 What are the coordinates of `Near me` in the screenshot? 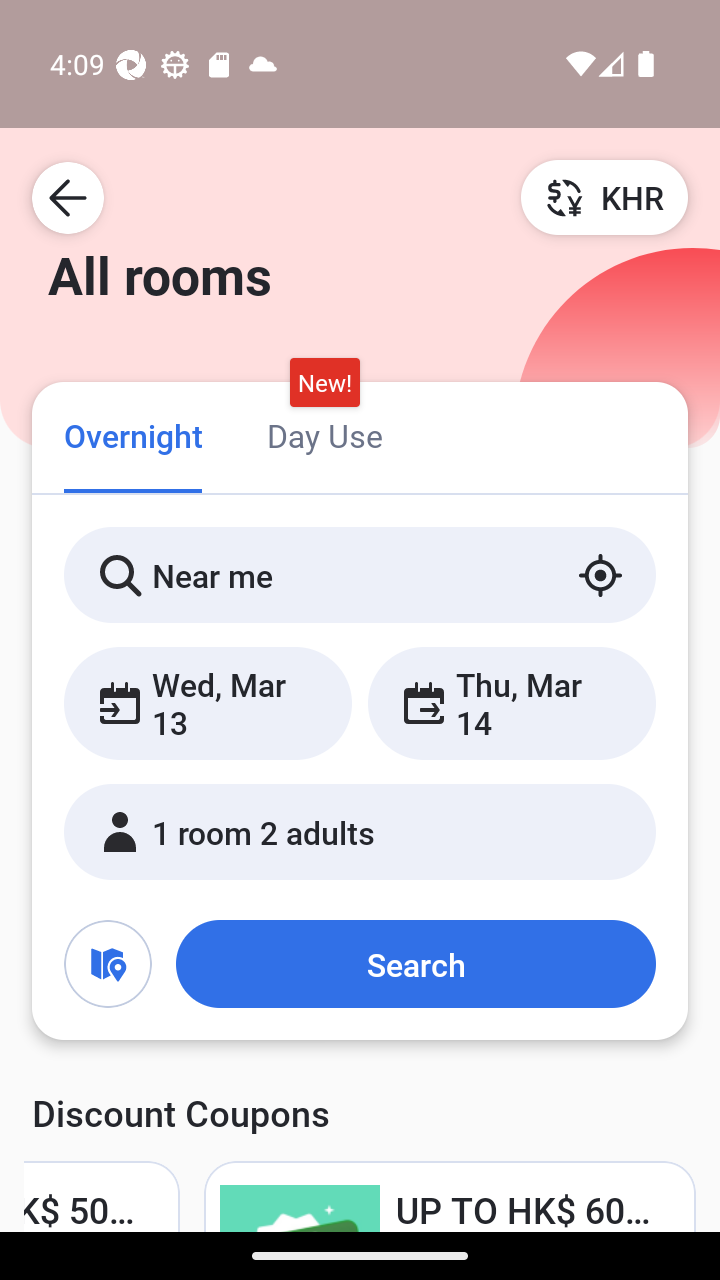 It's located at (360, 575).